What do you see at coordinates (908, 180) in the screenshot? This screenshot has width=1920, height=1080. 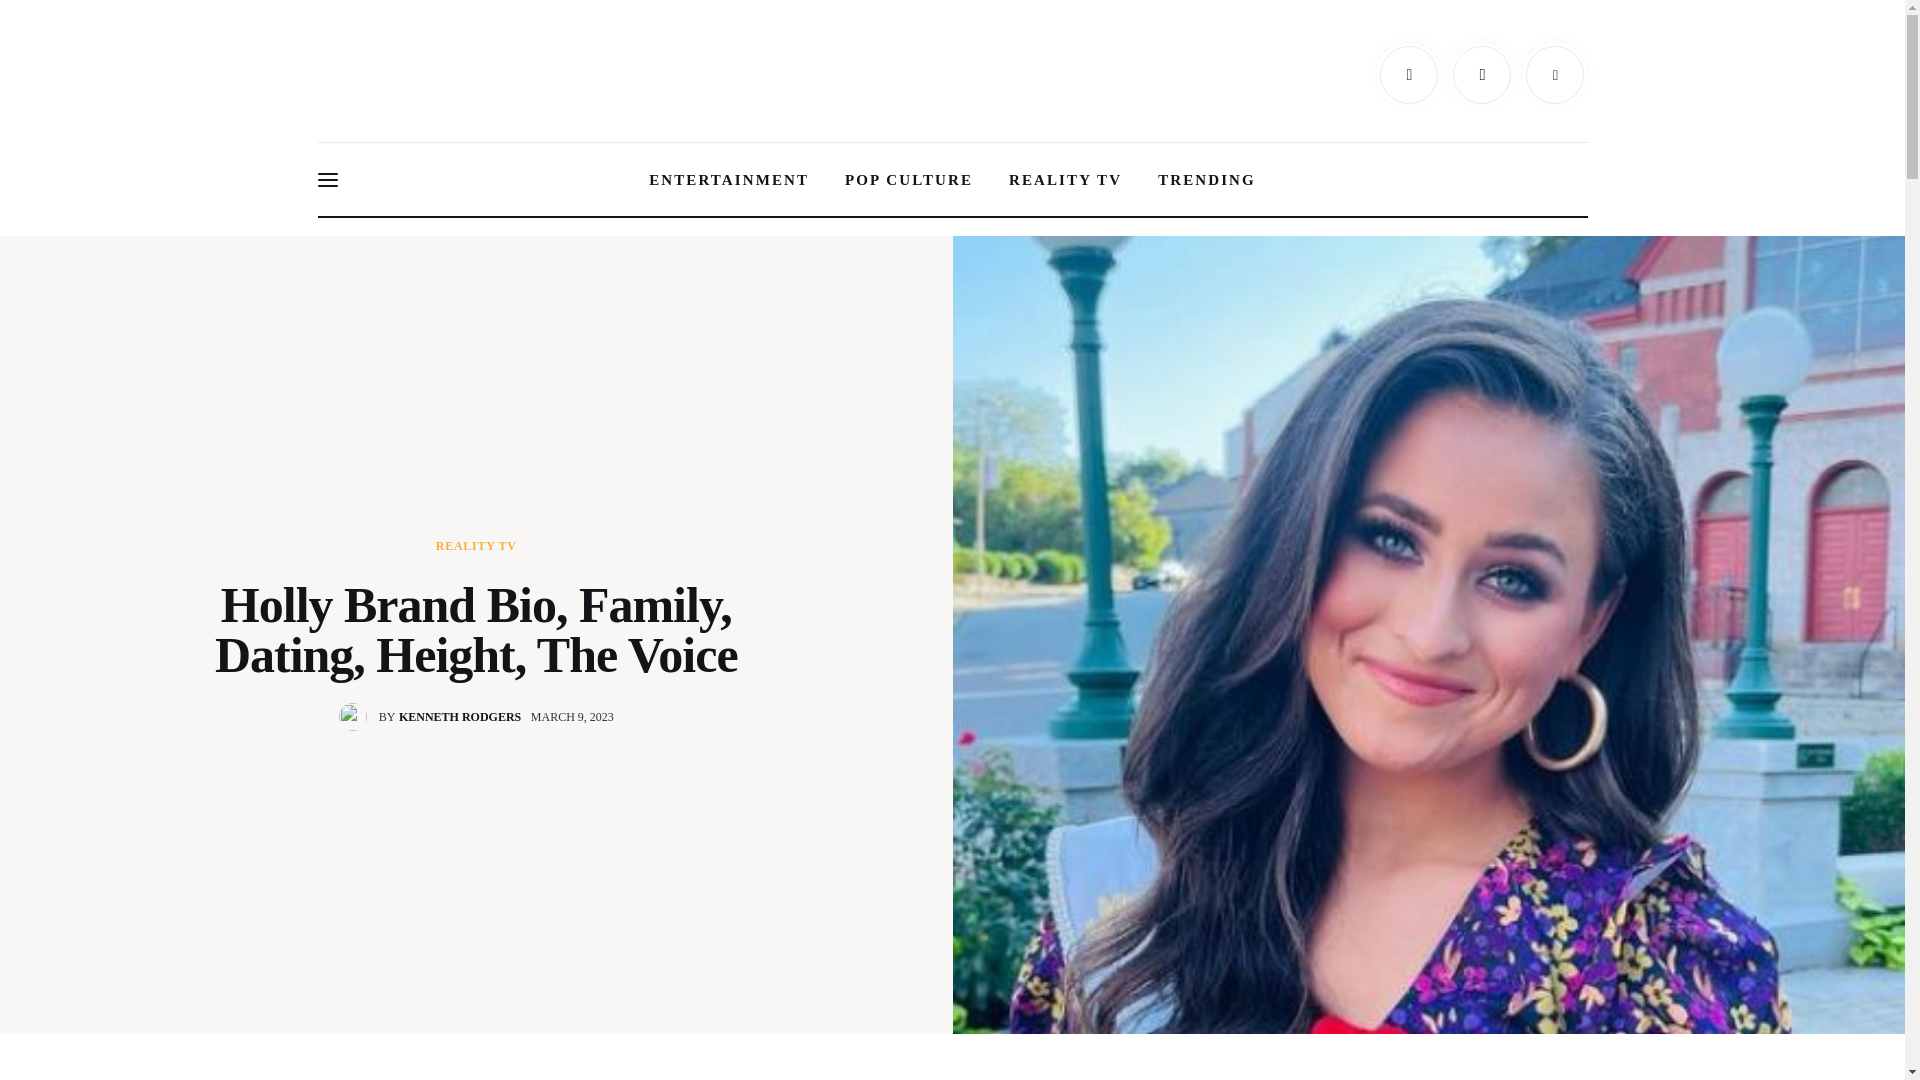 I see `POP CULTURE` at bounding box center [908, 180].